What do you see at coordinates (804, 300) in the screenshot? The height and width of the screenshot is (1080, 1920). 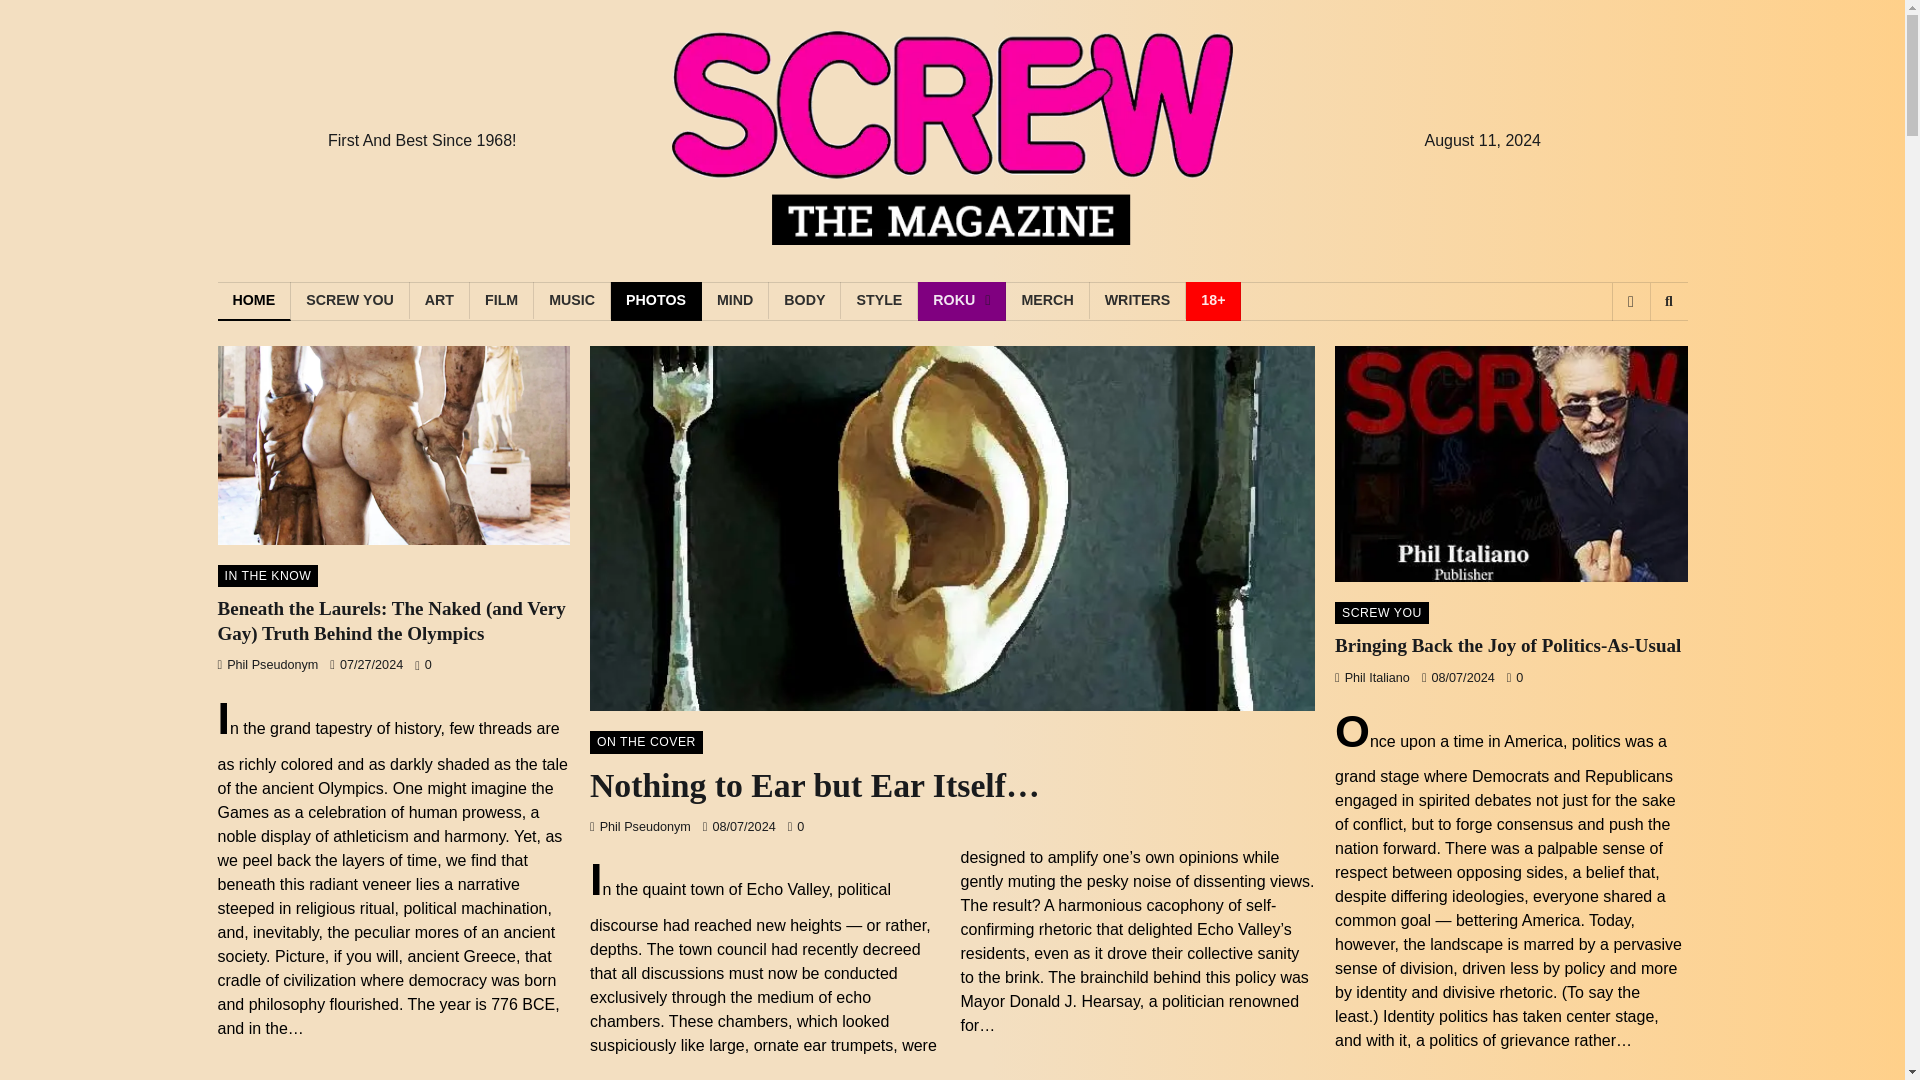 I see `BODY` at bounding box center [804, 300].